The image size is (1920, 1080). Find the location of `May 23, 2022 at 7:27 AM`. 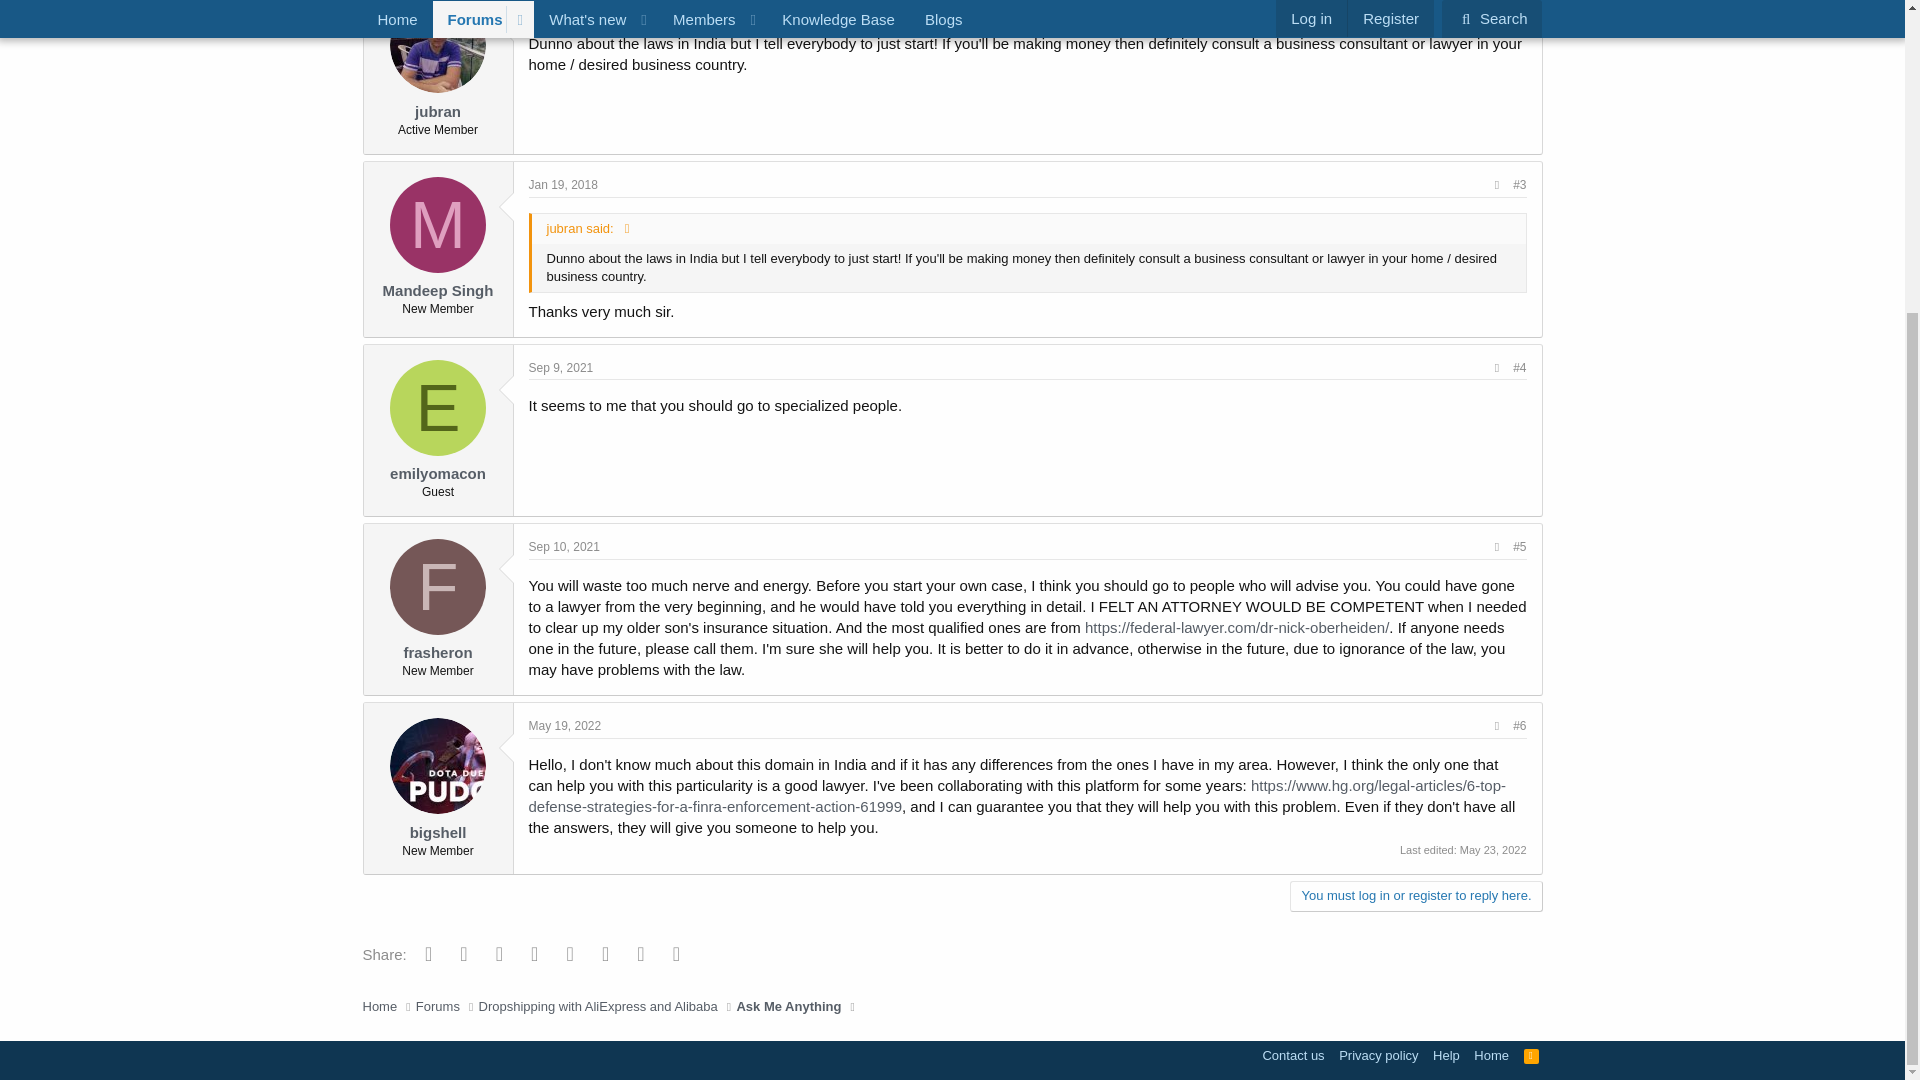

May 23, 2022 at 7:27 AM is located at coordinates (1492, 850).